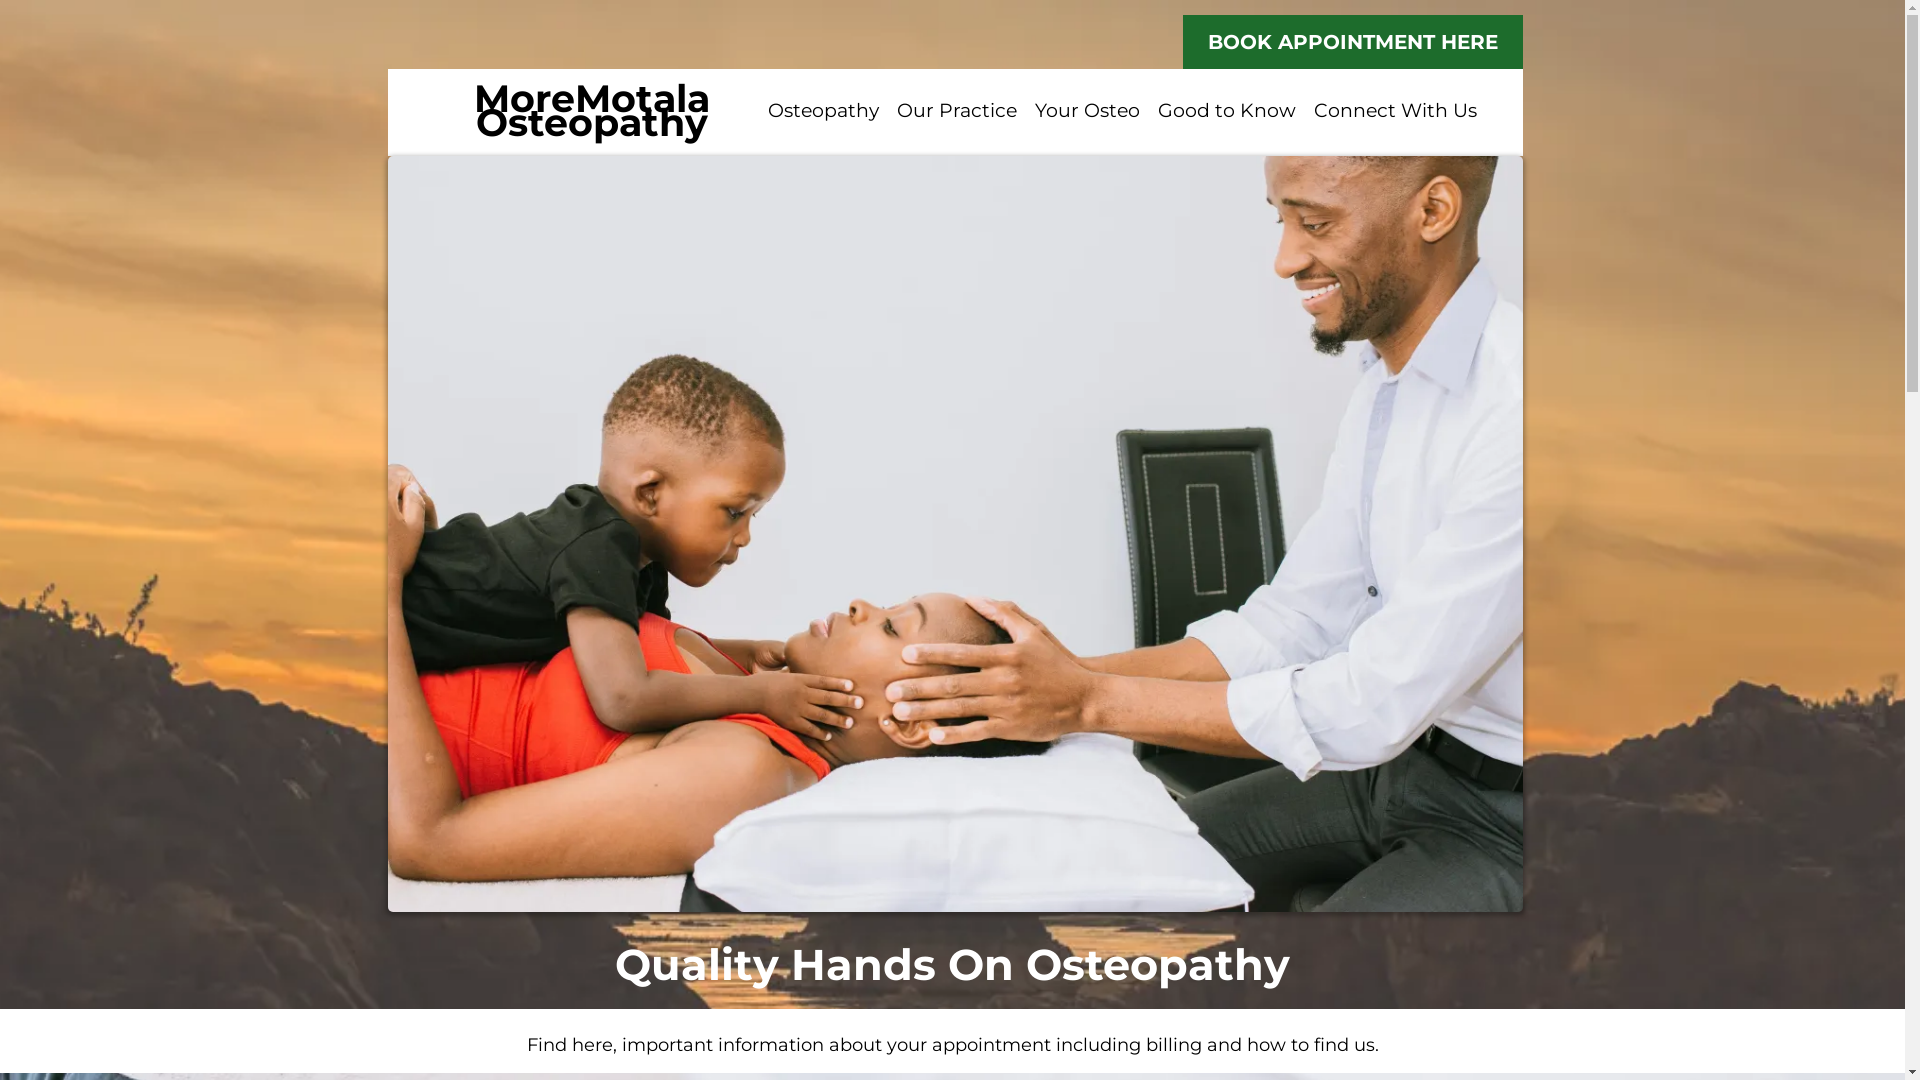 The width and height of the screenshot is (1920, 1080). What do you see at coordinates (1226, 112) in the screenshot?
I see `Good to Know` at bounding box center [1226, 112].